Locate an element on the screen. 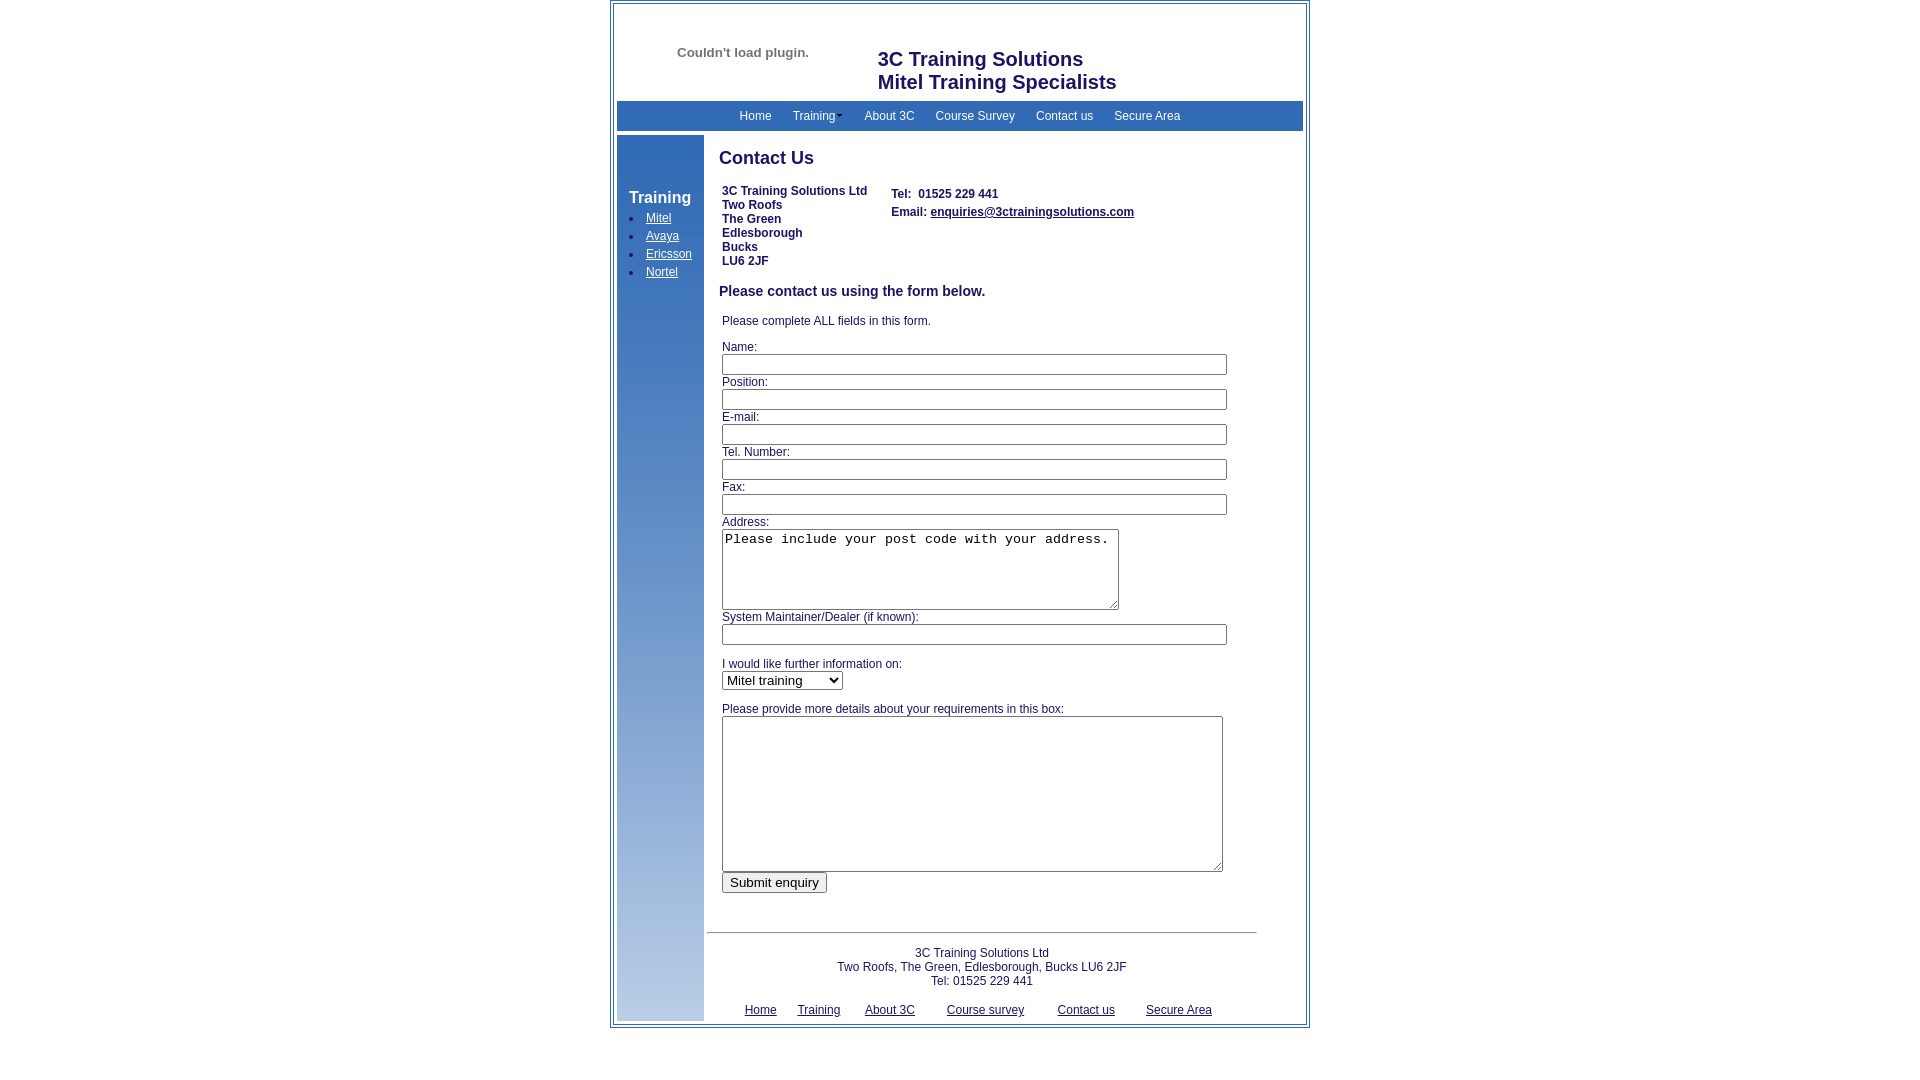  Avaya is located at coordinates (662, 236).